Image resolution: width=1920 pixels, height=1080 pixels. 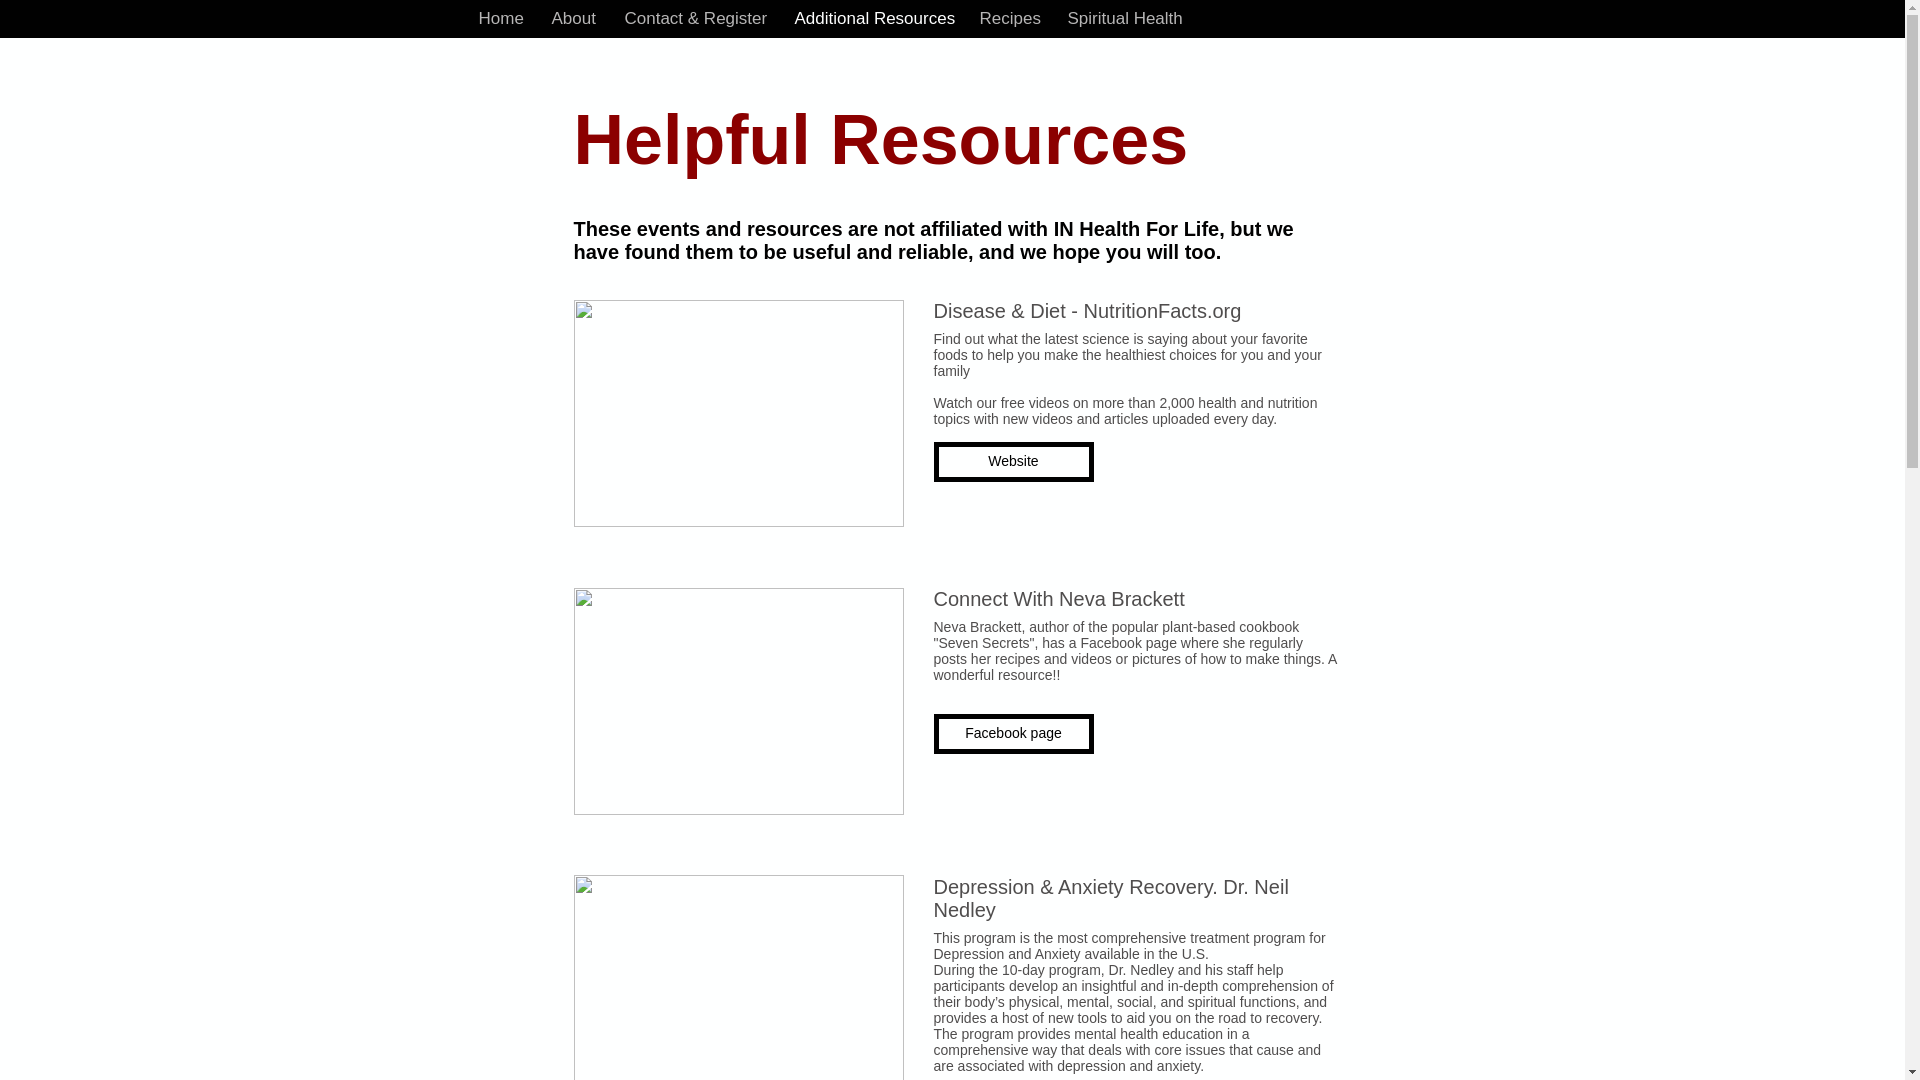 I want to click on Recipes, so click(x=1008, y=18).